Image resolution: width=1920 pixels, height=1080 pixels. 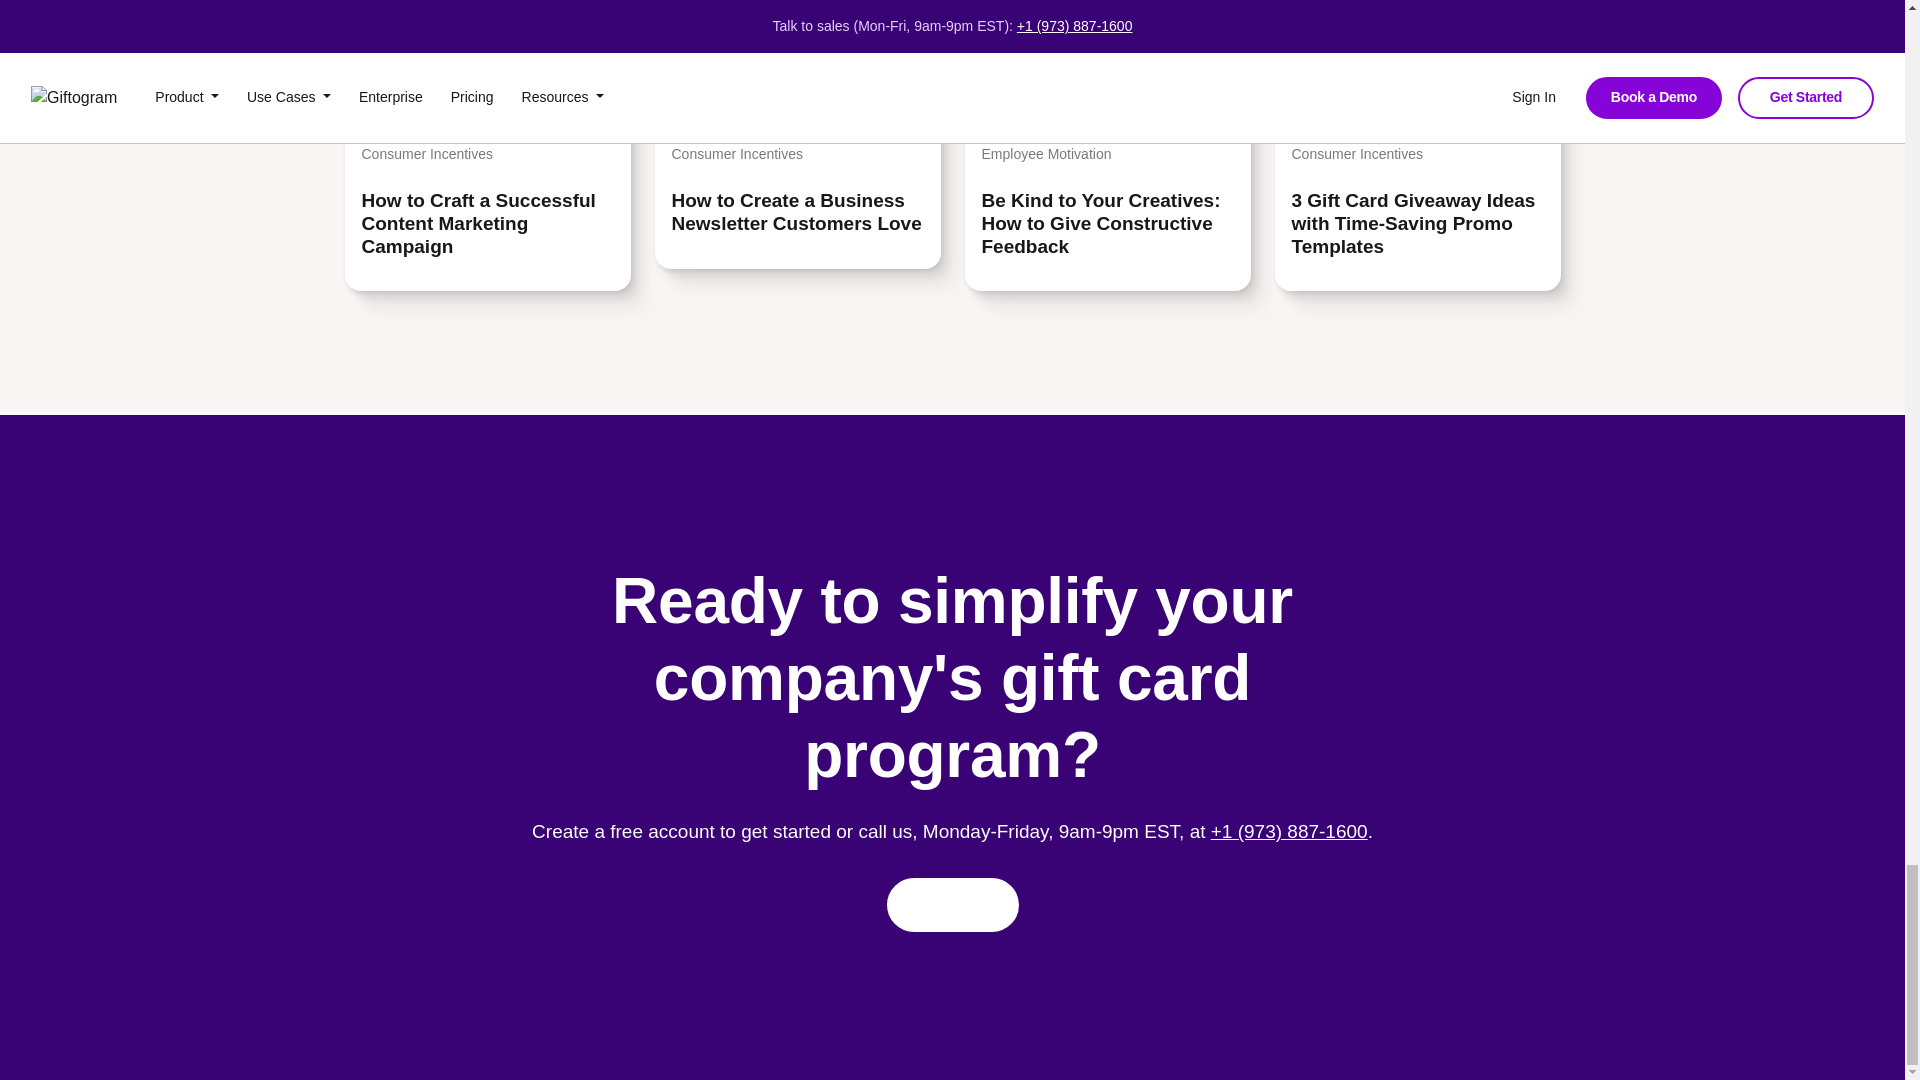 What do you see at coordinates (798, 213) in the screenshot?
I see `How to Create a Business Newsletter Customers Love` at bounding box center [798, 213].